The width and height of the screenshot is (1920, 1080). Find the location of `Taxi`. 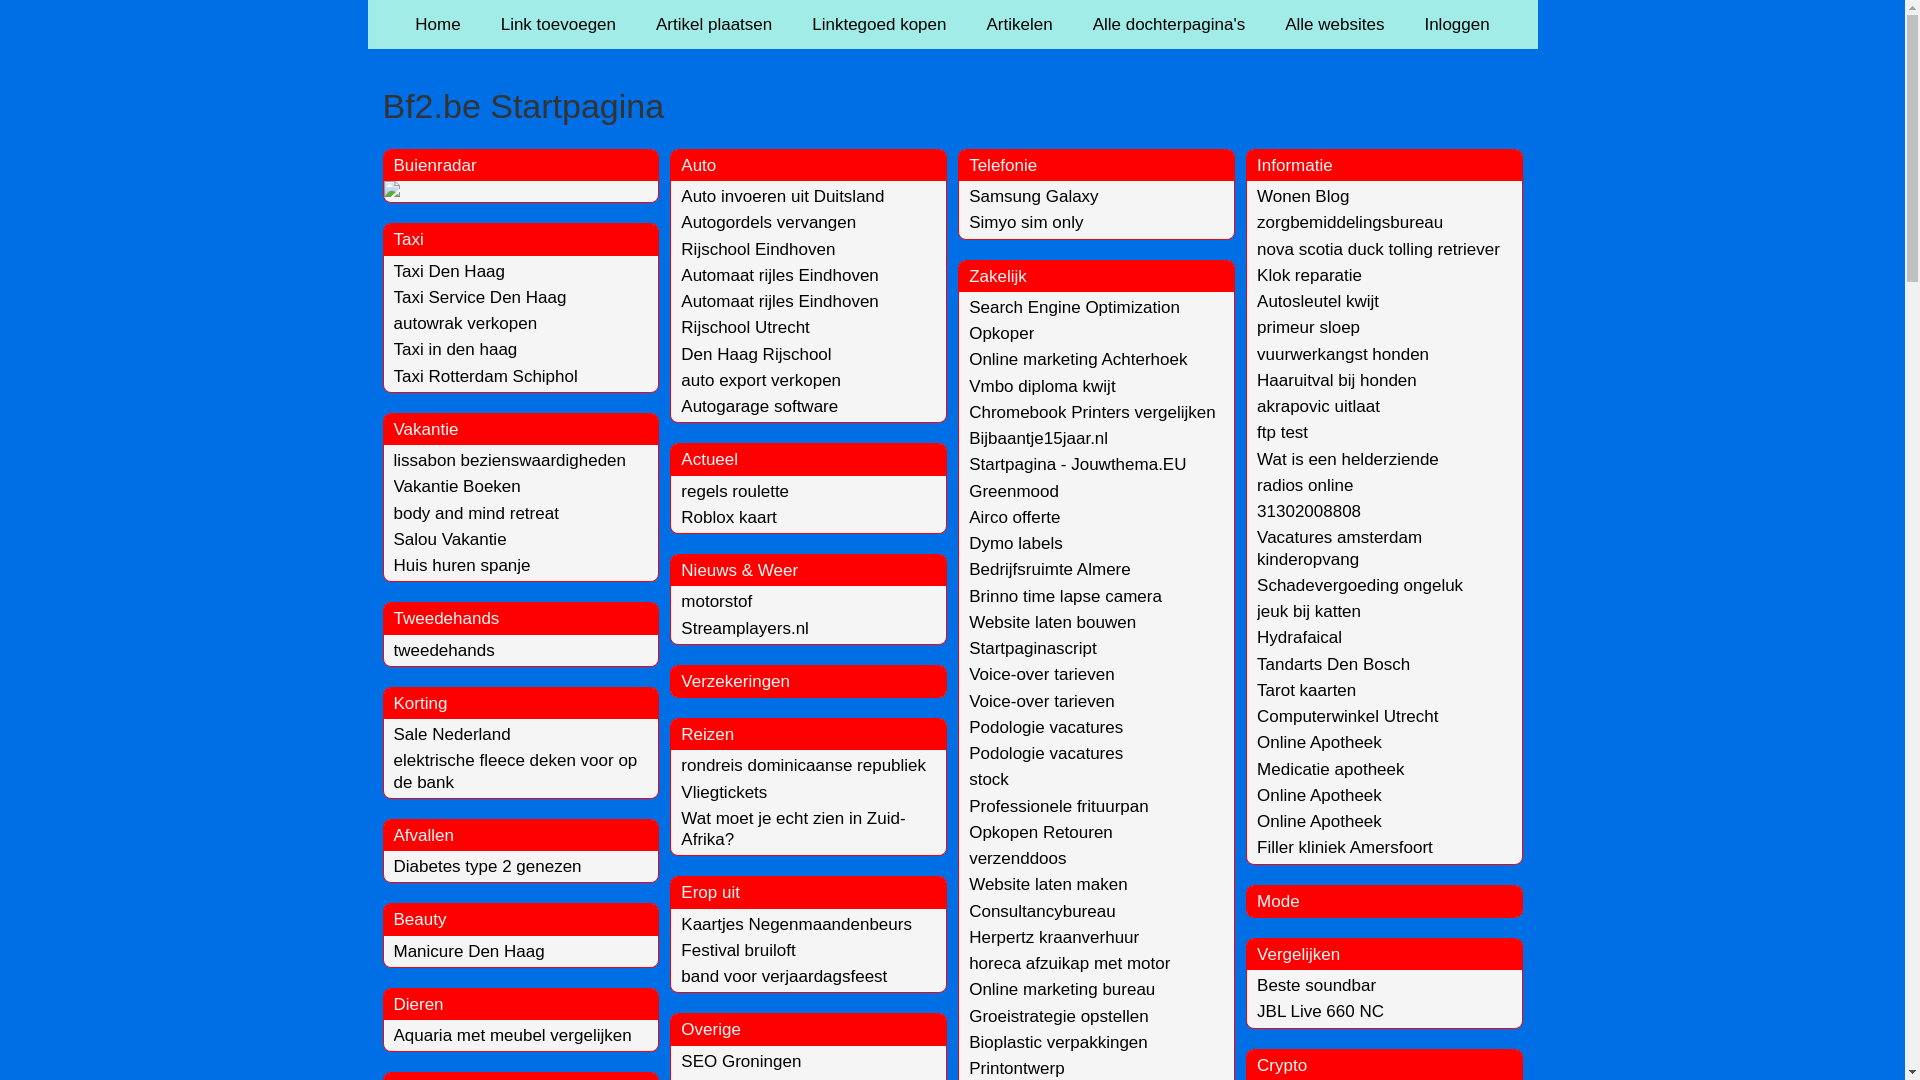

Taxi is located at coordinates (409, 240).